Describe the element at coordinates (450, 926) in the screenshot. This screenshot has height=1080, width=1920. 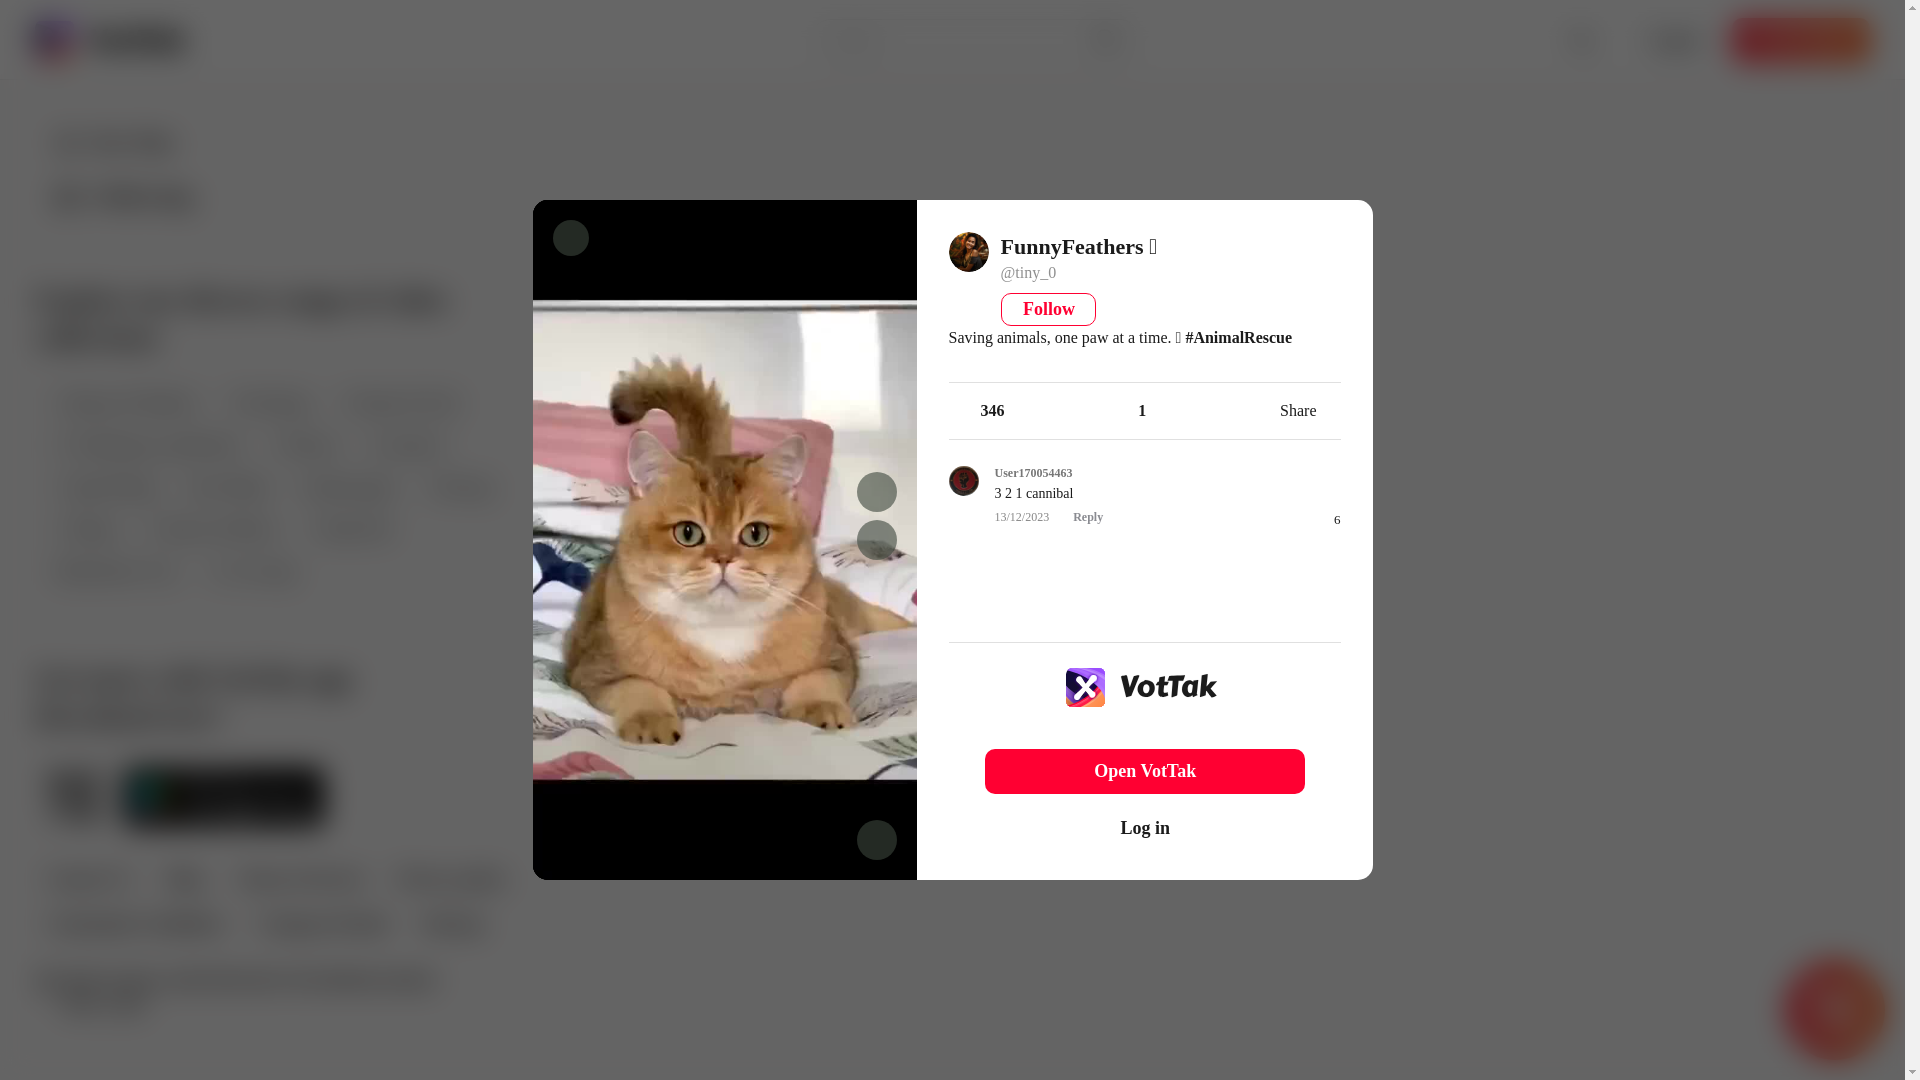
I see `Sitemap` at that location.